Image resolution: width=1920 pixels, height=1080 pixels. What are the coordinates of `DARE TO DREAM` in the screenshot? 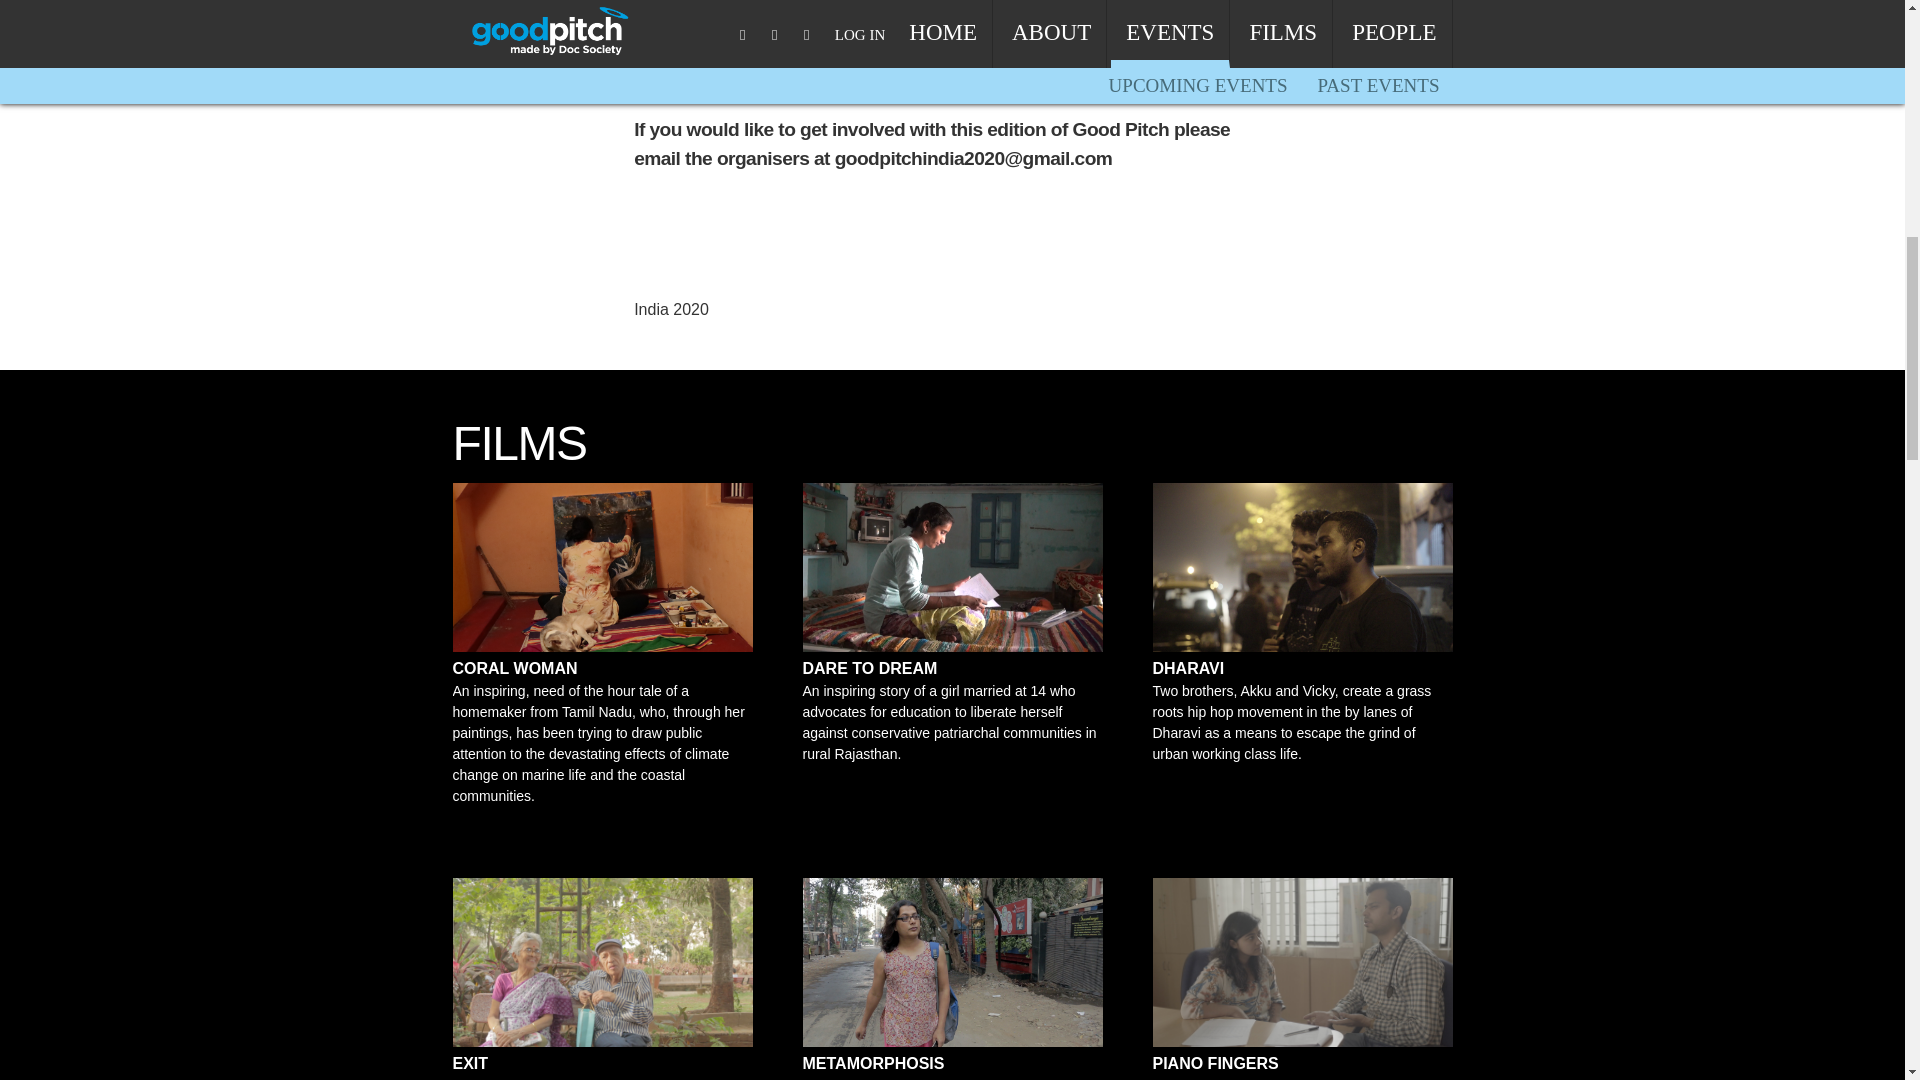 It's located at (869, 668).